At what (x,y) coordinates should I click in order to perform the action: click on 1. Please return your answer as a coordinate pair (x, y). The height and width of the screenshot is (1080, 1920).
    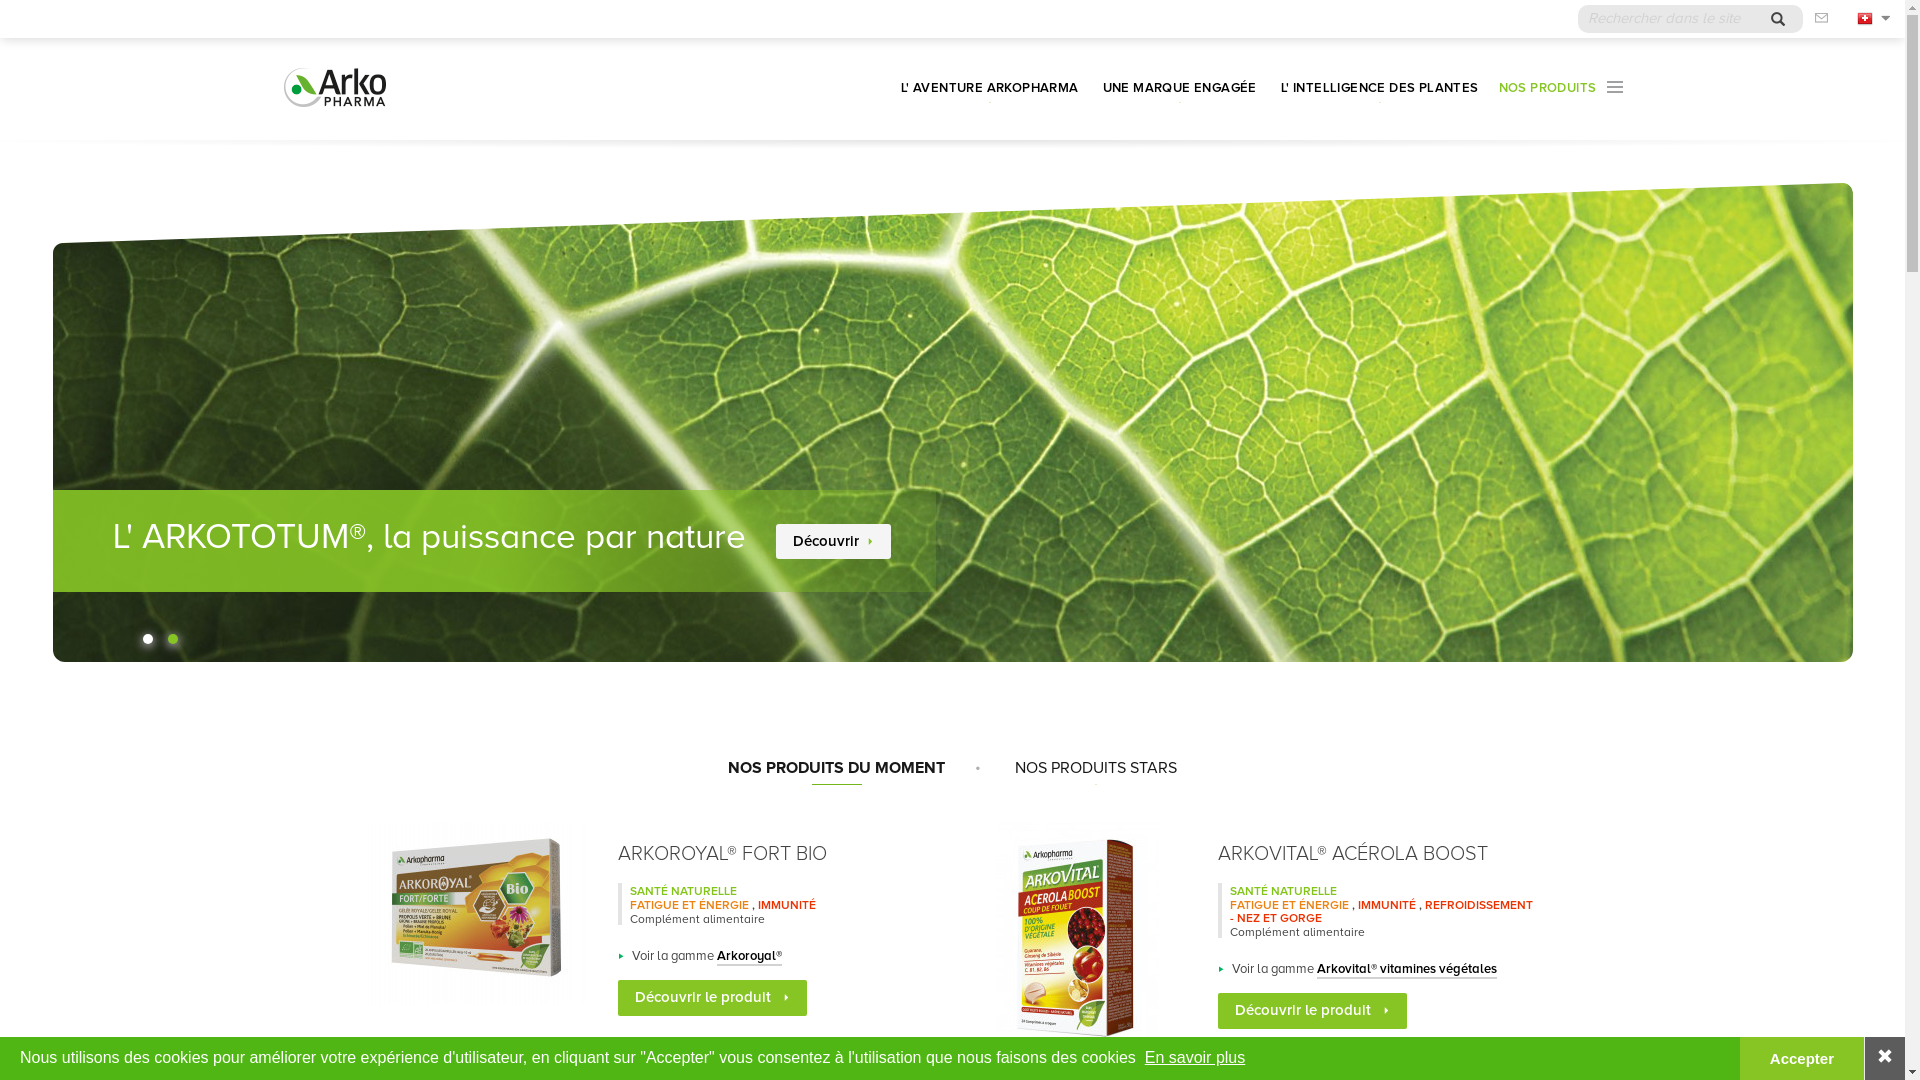
    Looking at the image, I should click on (147, 639).